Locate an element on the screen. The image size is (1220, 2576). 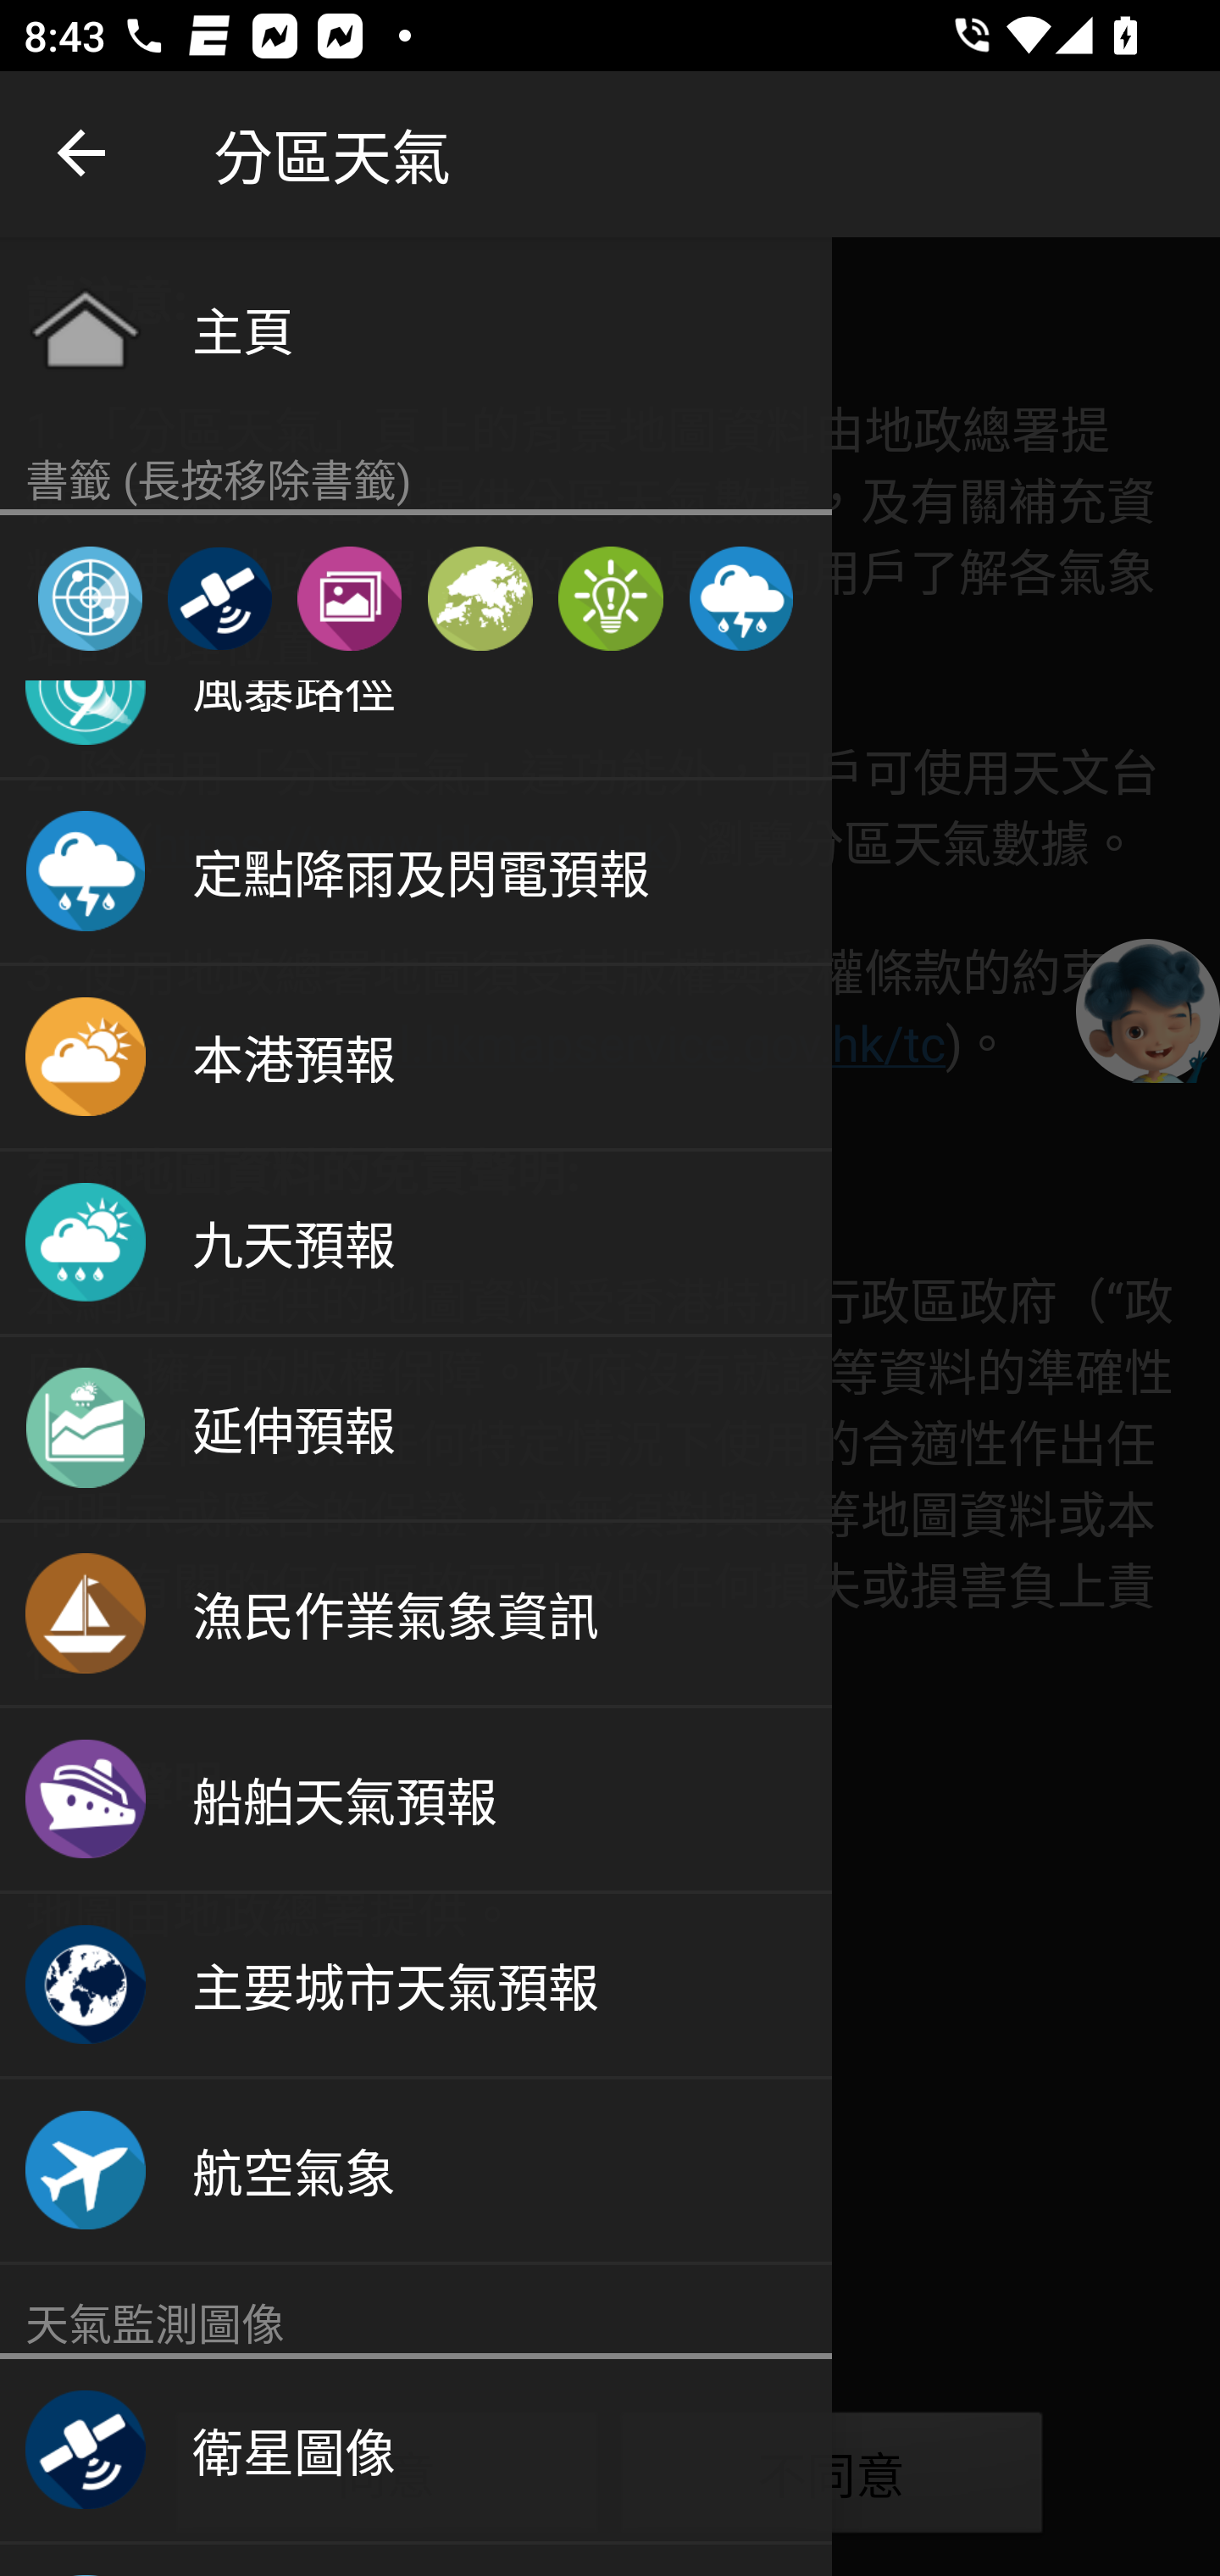
主頁 is located at coordinates (416, 328).